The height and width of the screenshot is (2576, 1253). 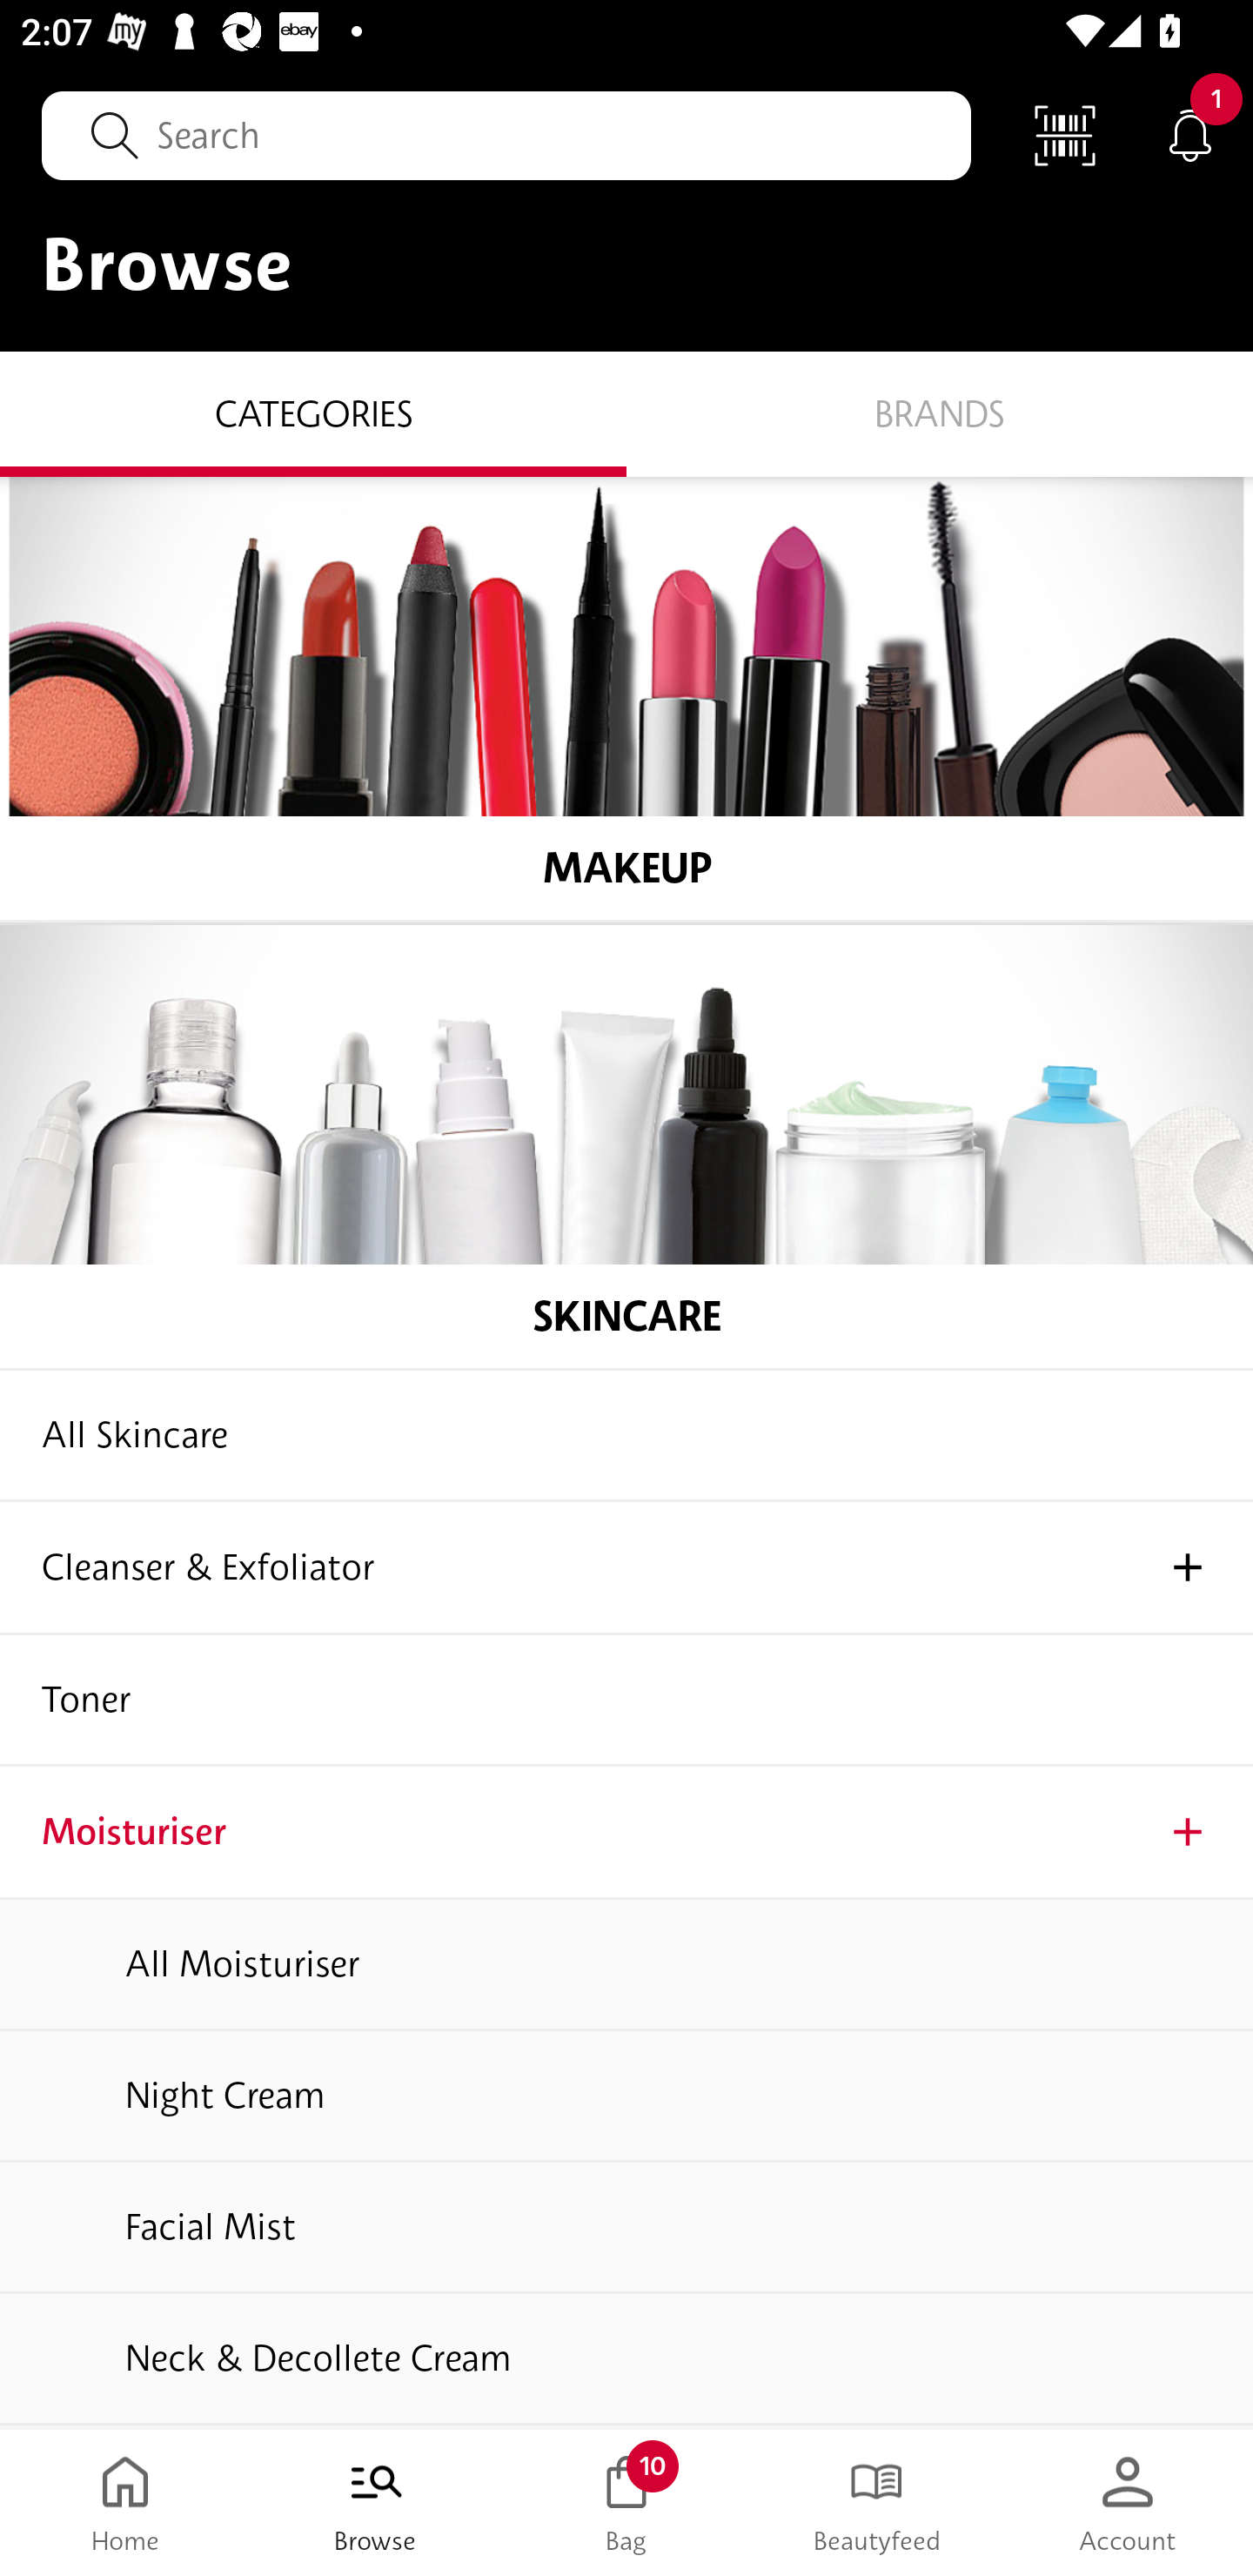 What do you see at coordinates (626, 2503) in the screenshot?
I see `Bag 10 Bag` at bounding box center [626, 2503].